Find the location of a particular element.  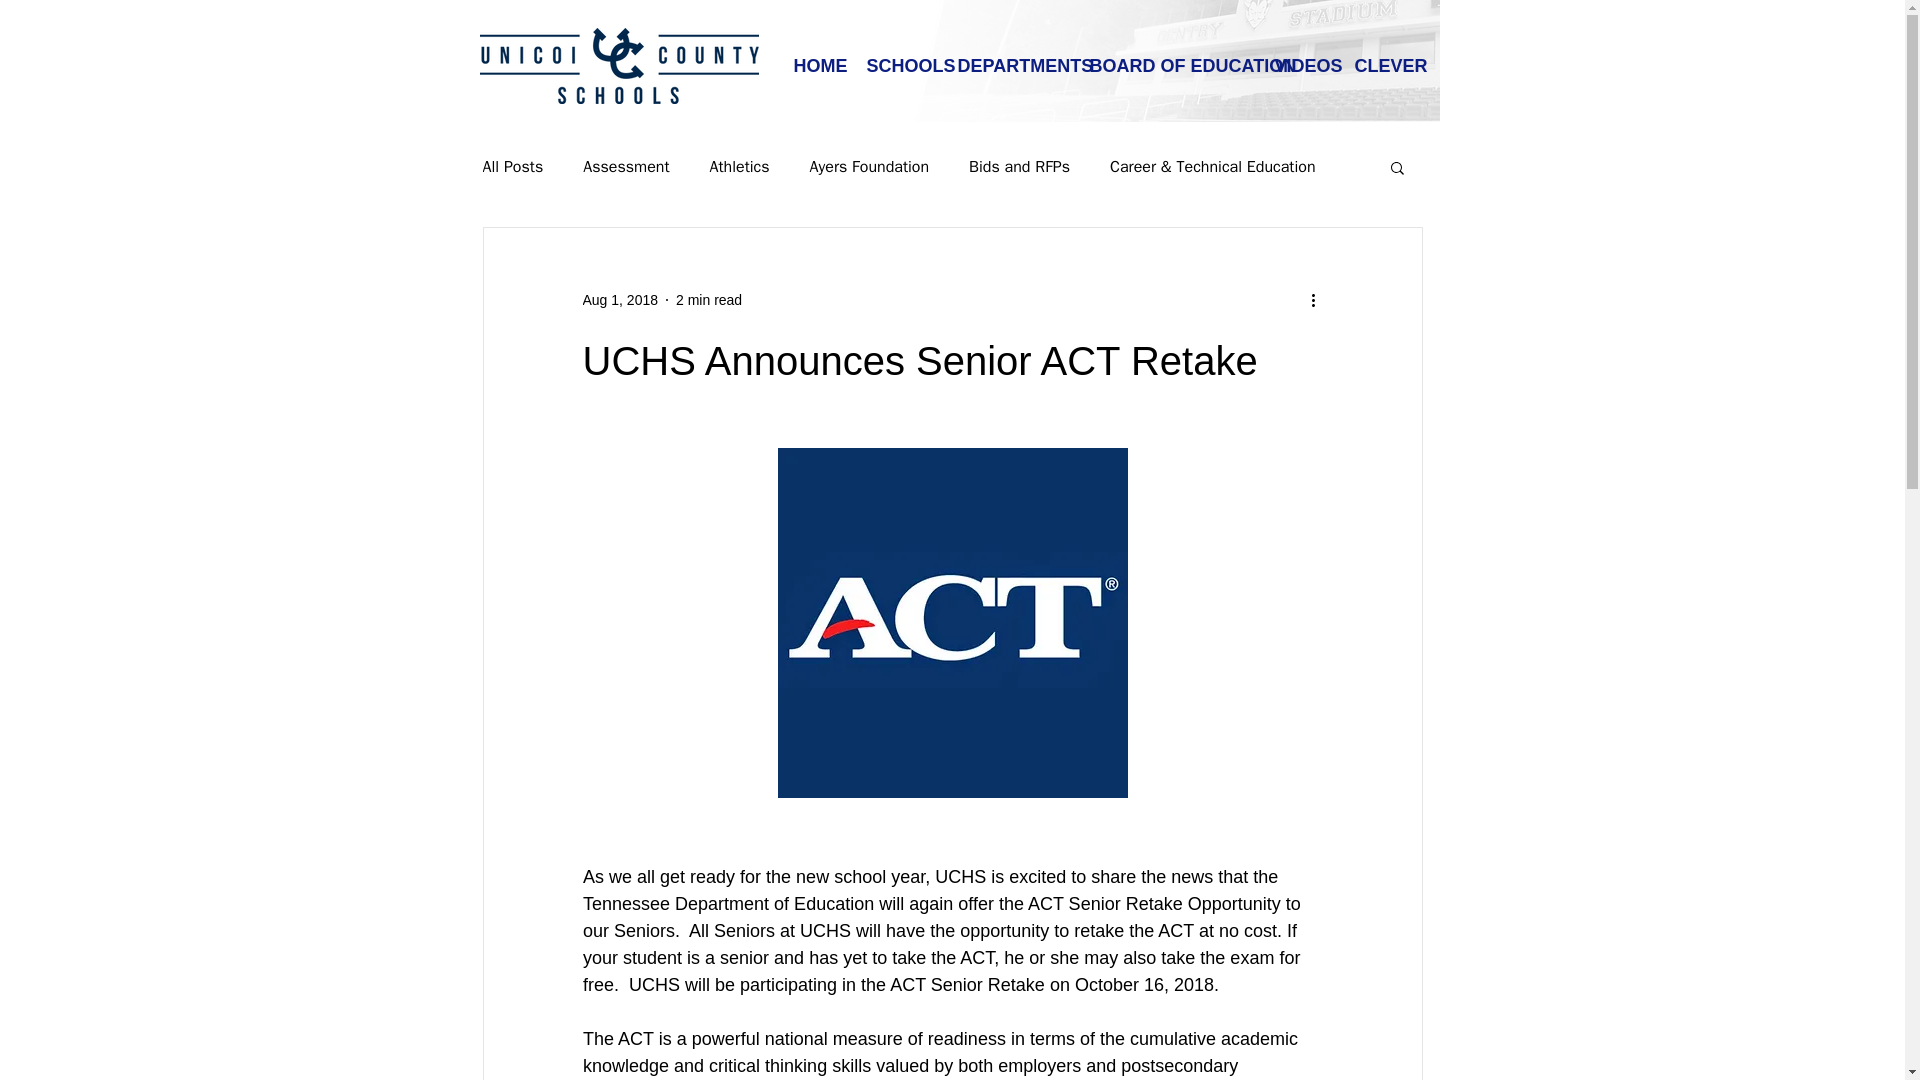

Assessment is located at coordinates (626, 166).